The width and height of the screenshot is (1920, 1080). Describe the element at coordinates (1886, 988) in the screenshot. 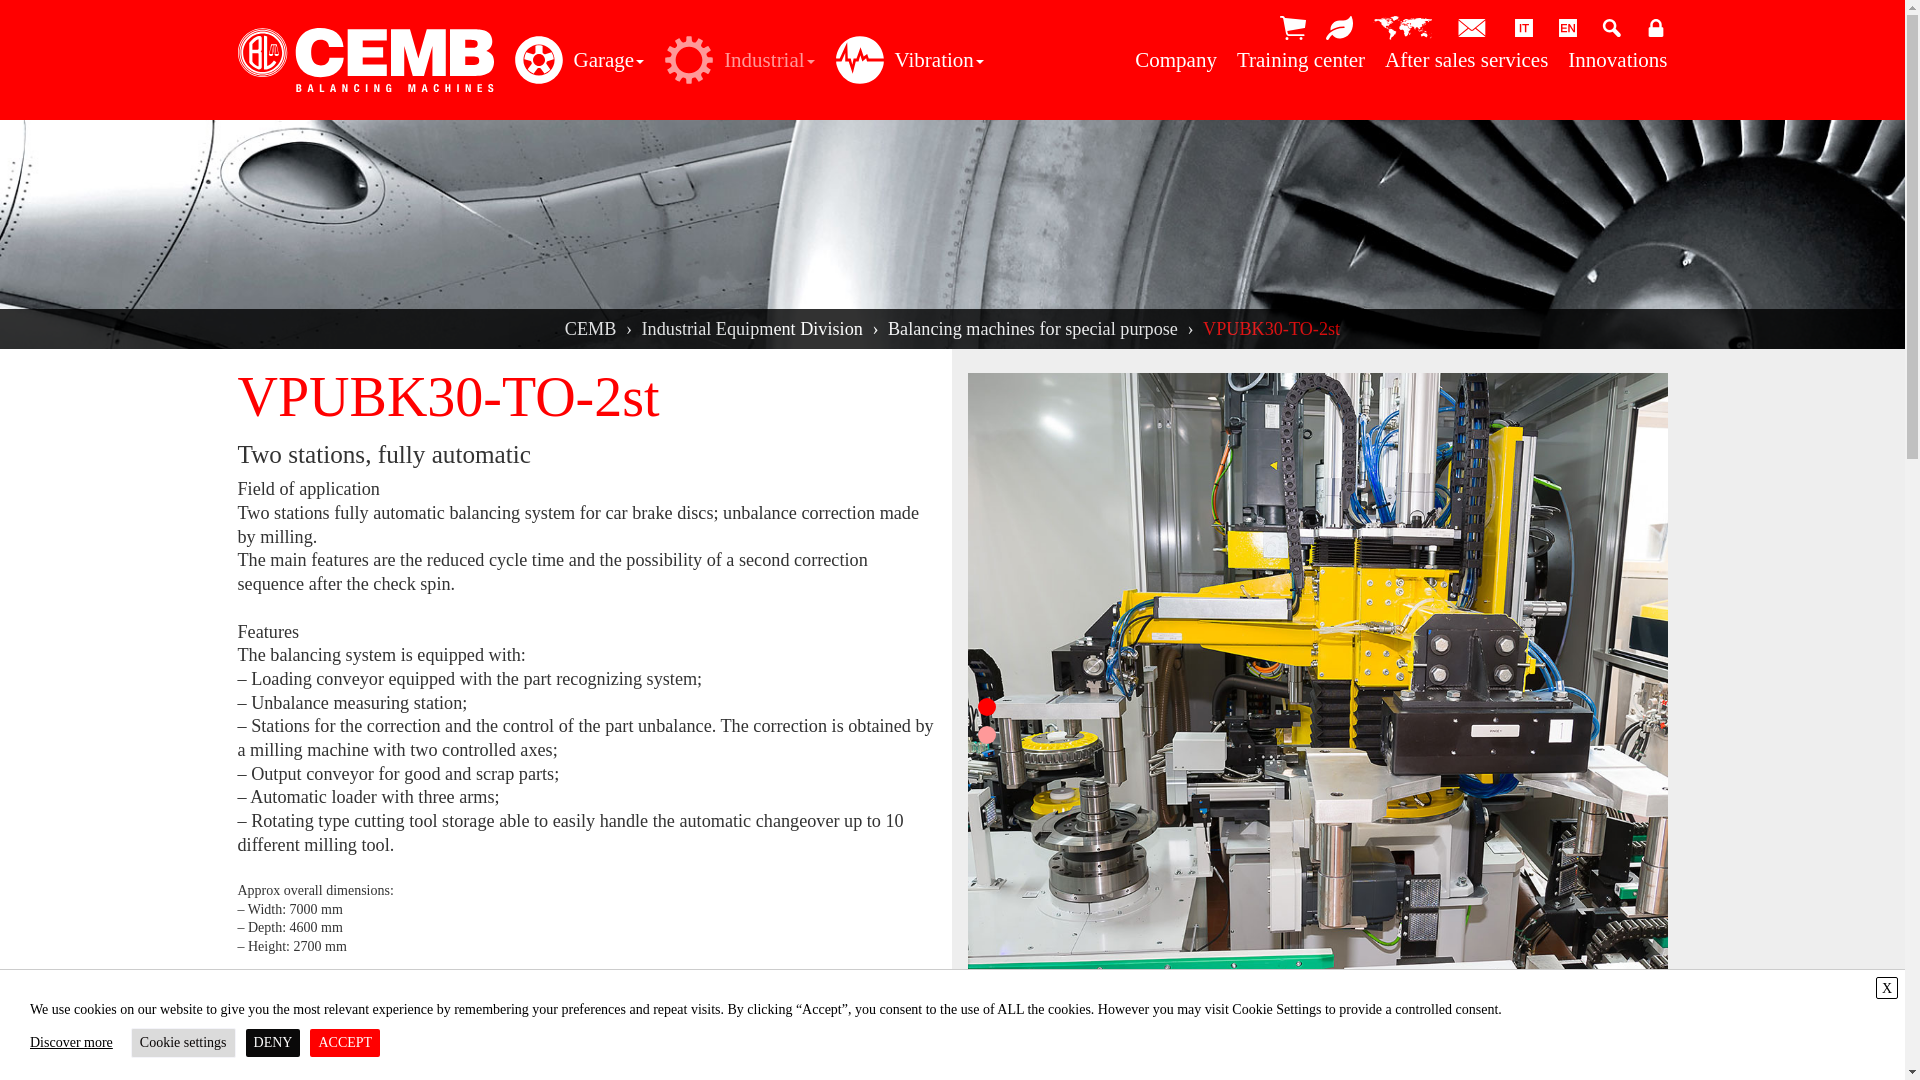

I see `Close and Accept` at that location.